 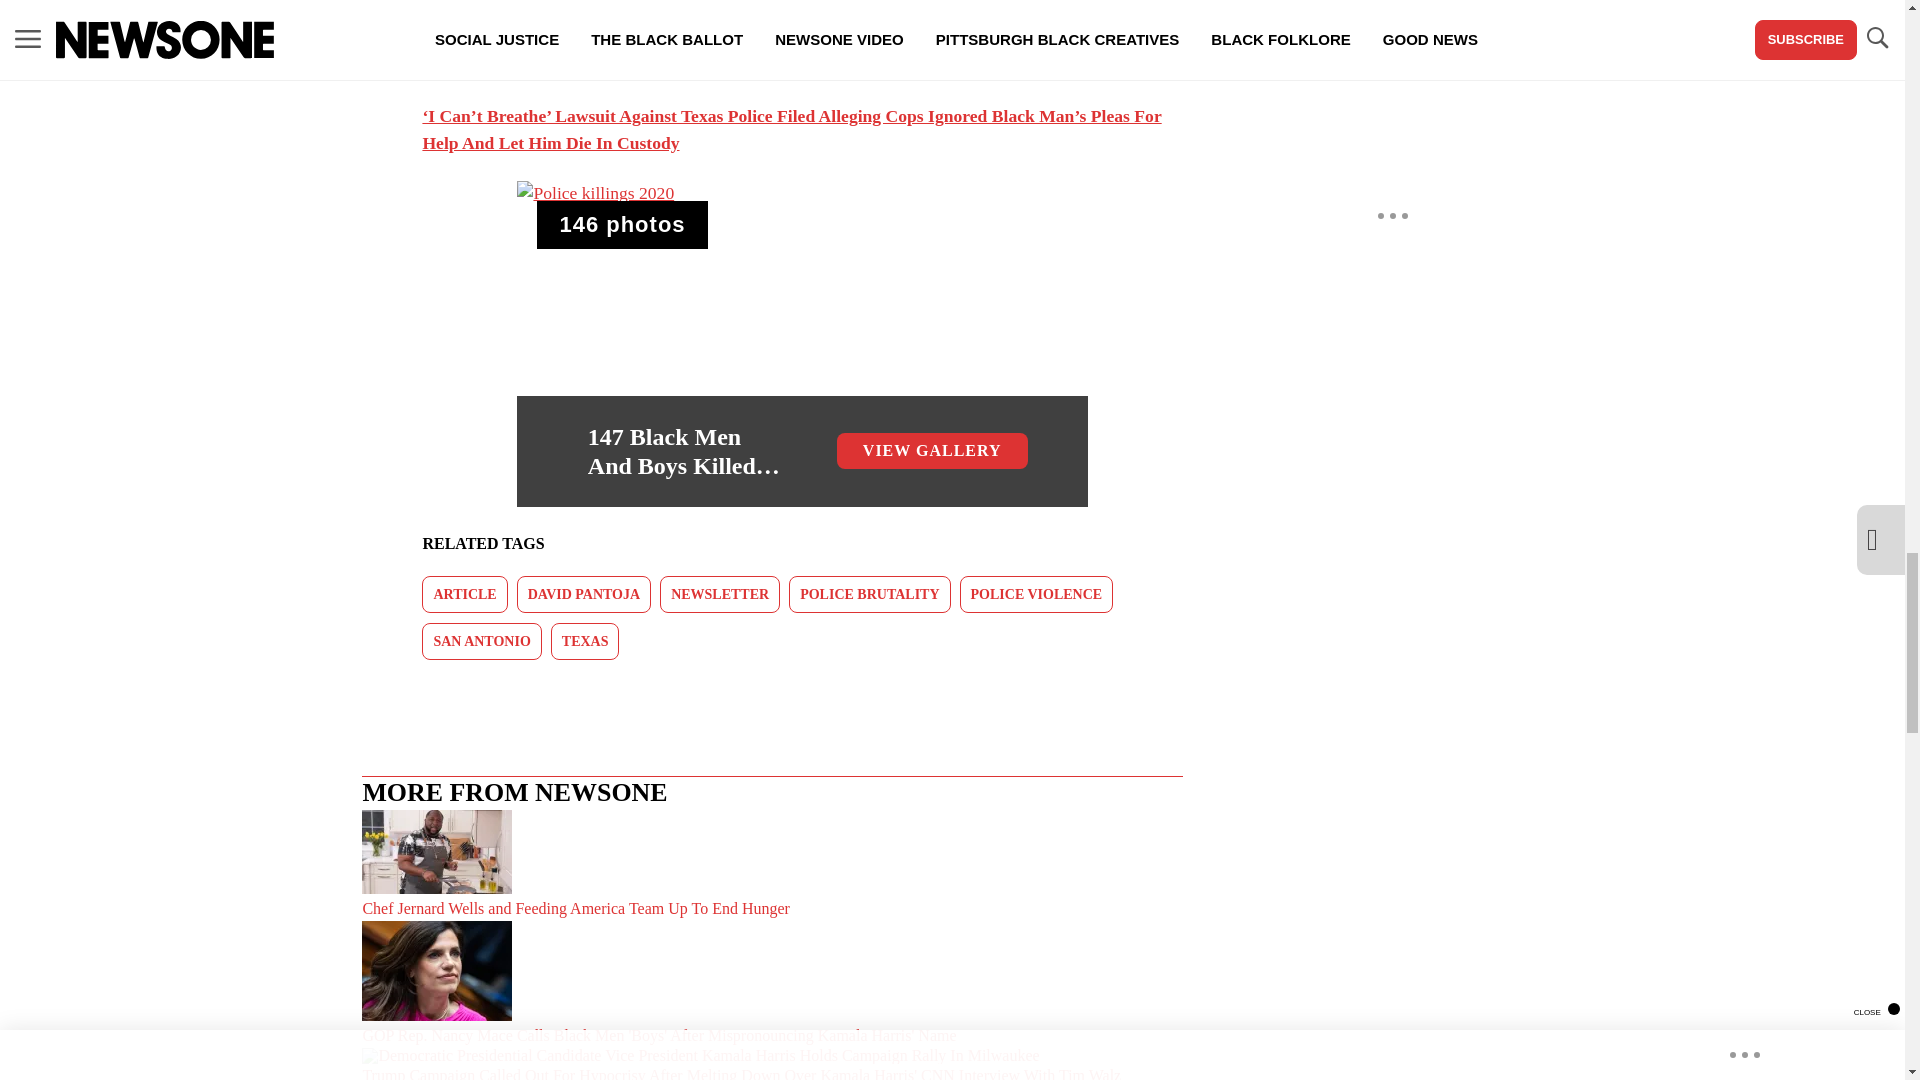 I want to click on SAN ANTONIO, so click(x=482, y=641).